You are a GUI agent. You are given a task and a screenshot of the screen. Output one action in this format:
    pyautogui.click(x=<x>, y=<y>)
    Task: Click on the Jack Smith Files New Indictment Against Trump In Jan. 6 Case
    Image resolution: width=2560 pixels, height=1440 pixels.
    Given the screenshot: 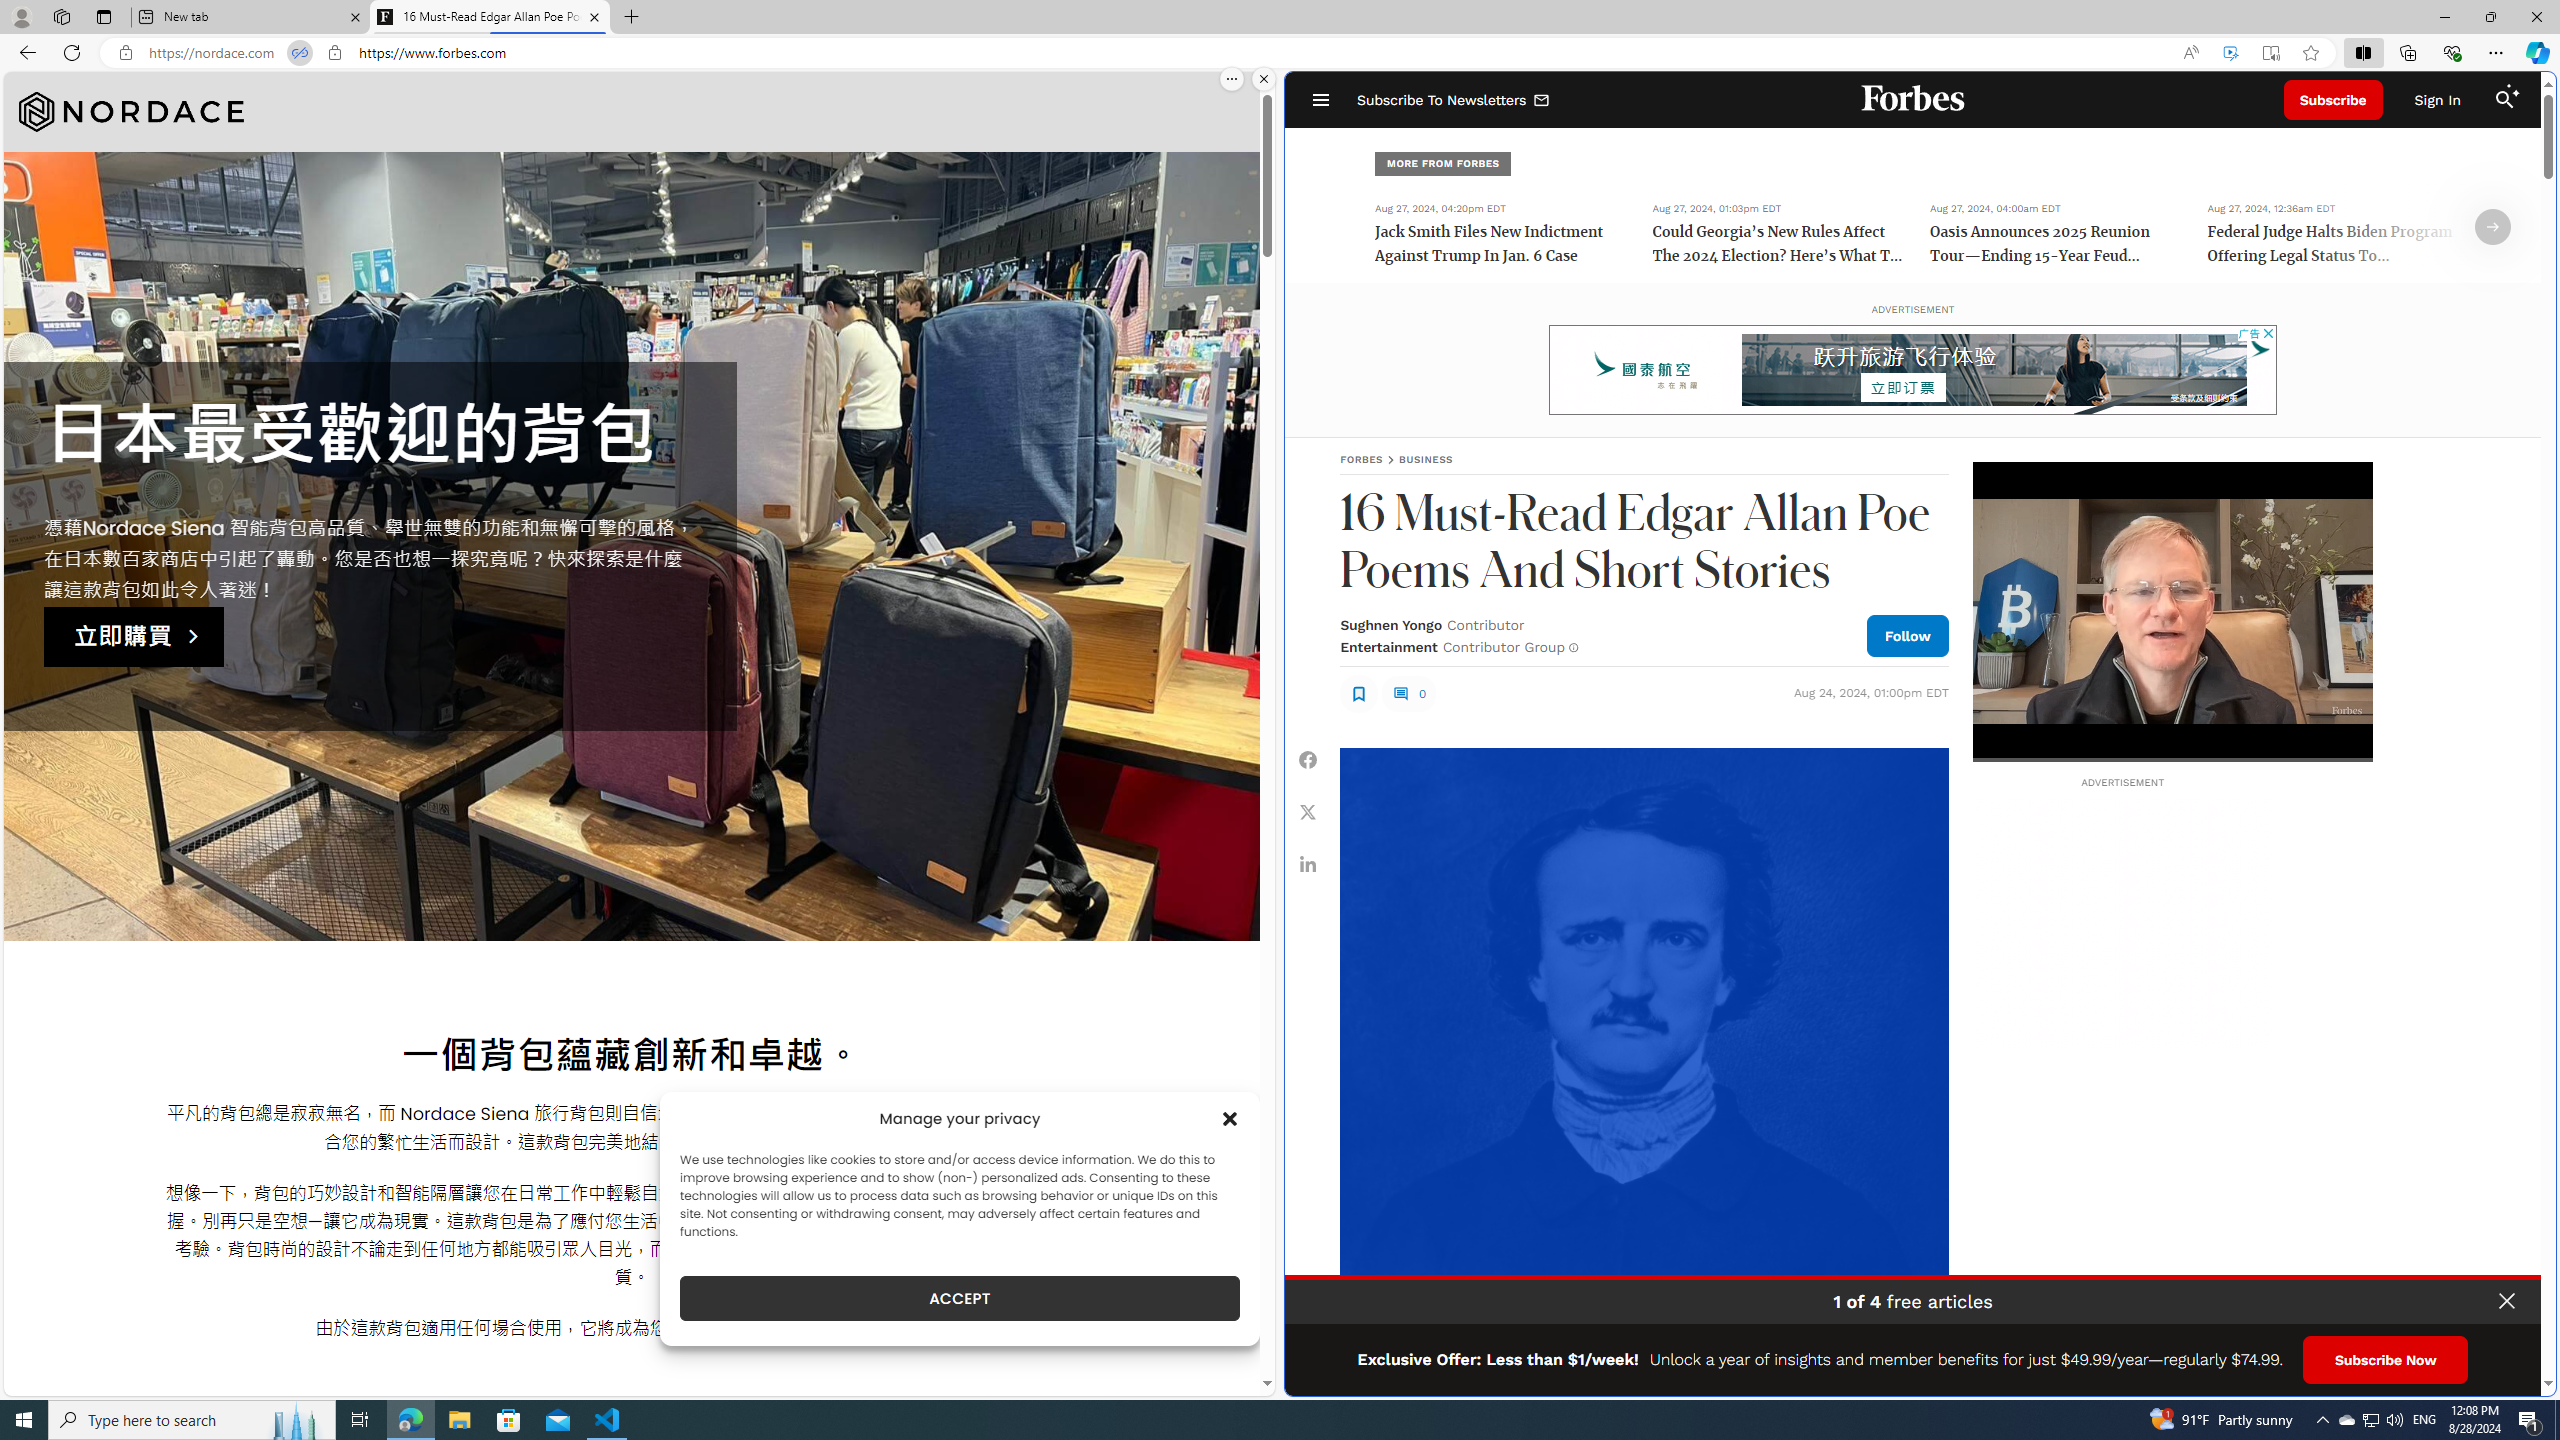 What is the action you would take?
    pyautogui.click(x=1501, y=246)
    